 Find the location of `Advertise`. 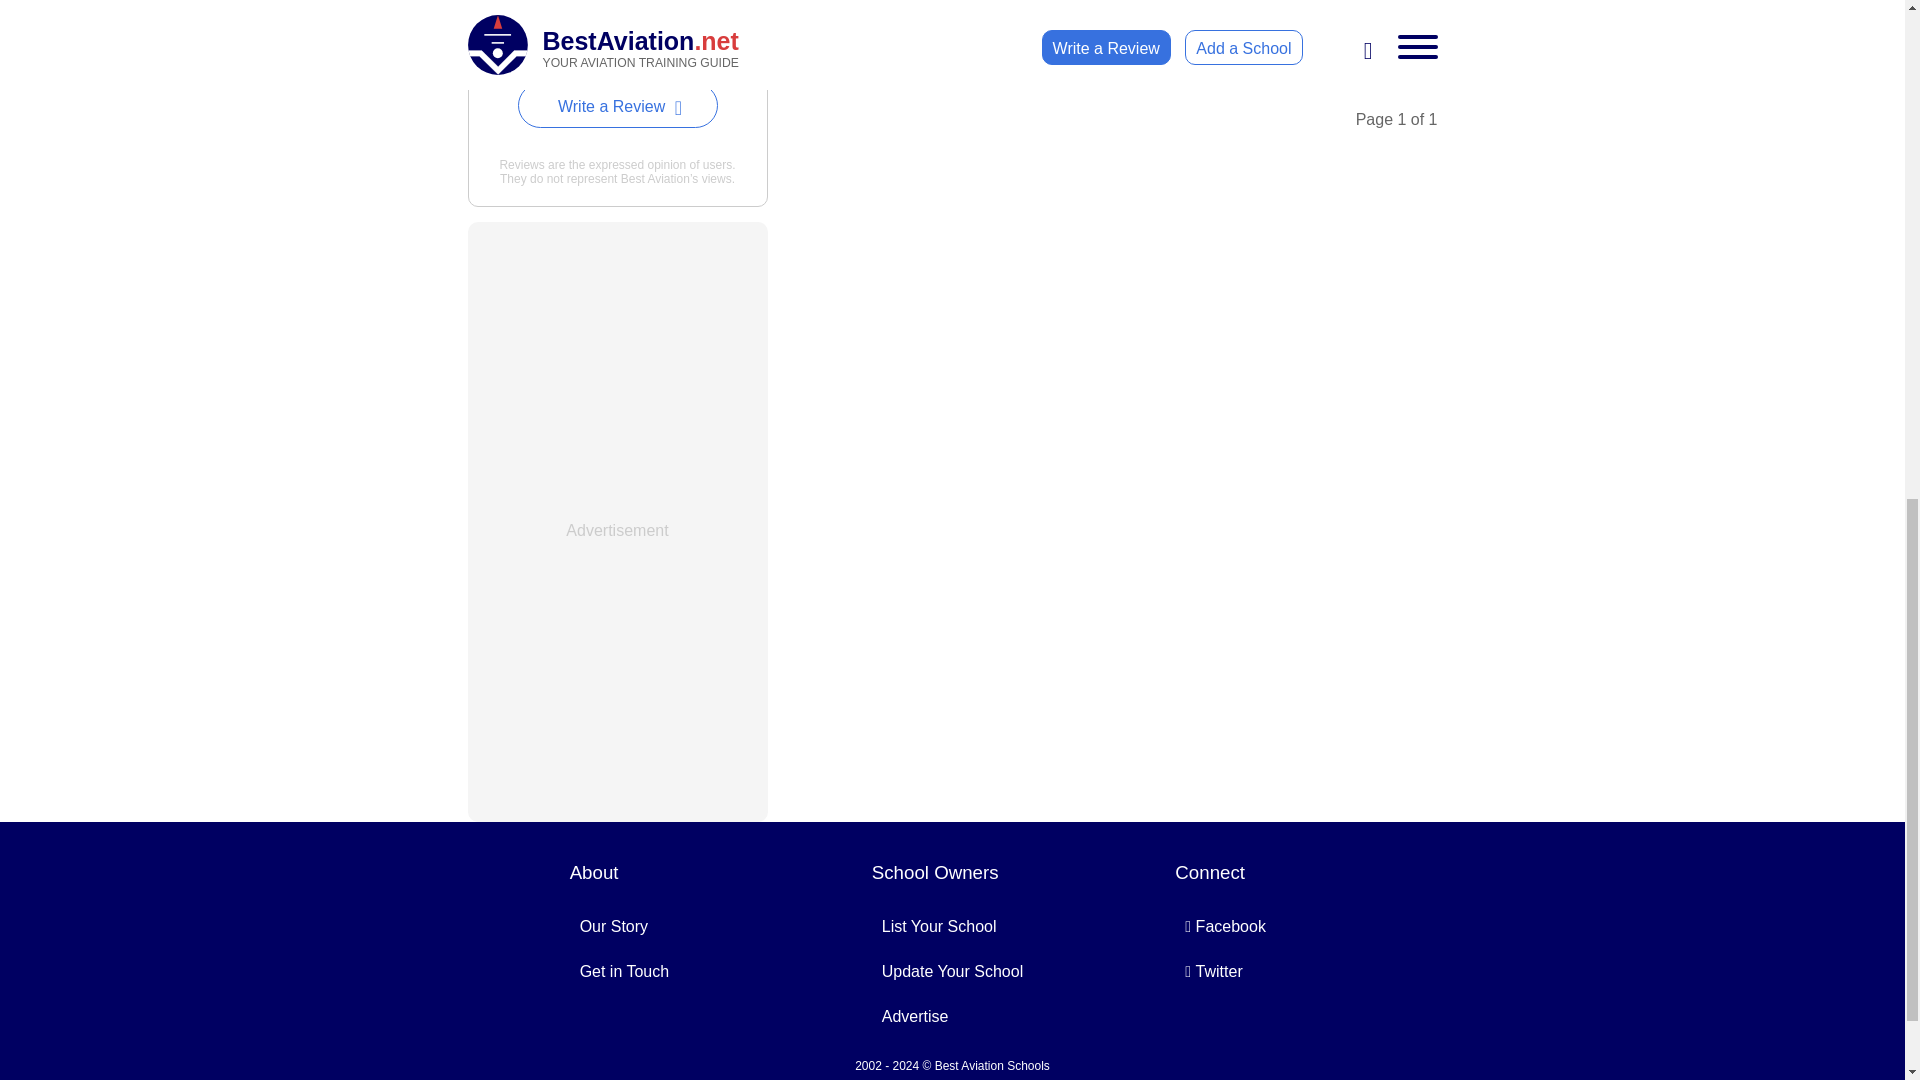

Advertise is located at coordinates (914, 1016).